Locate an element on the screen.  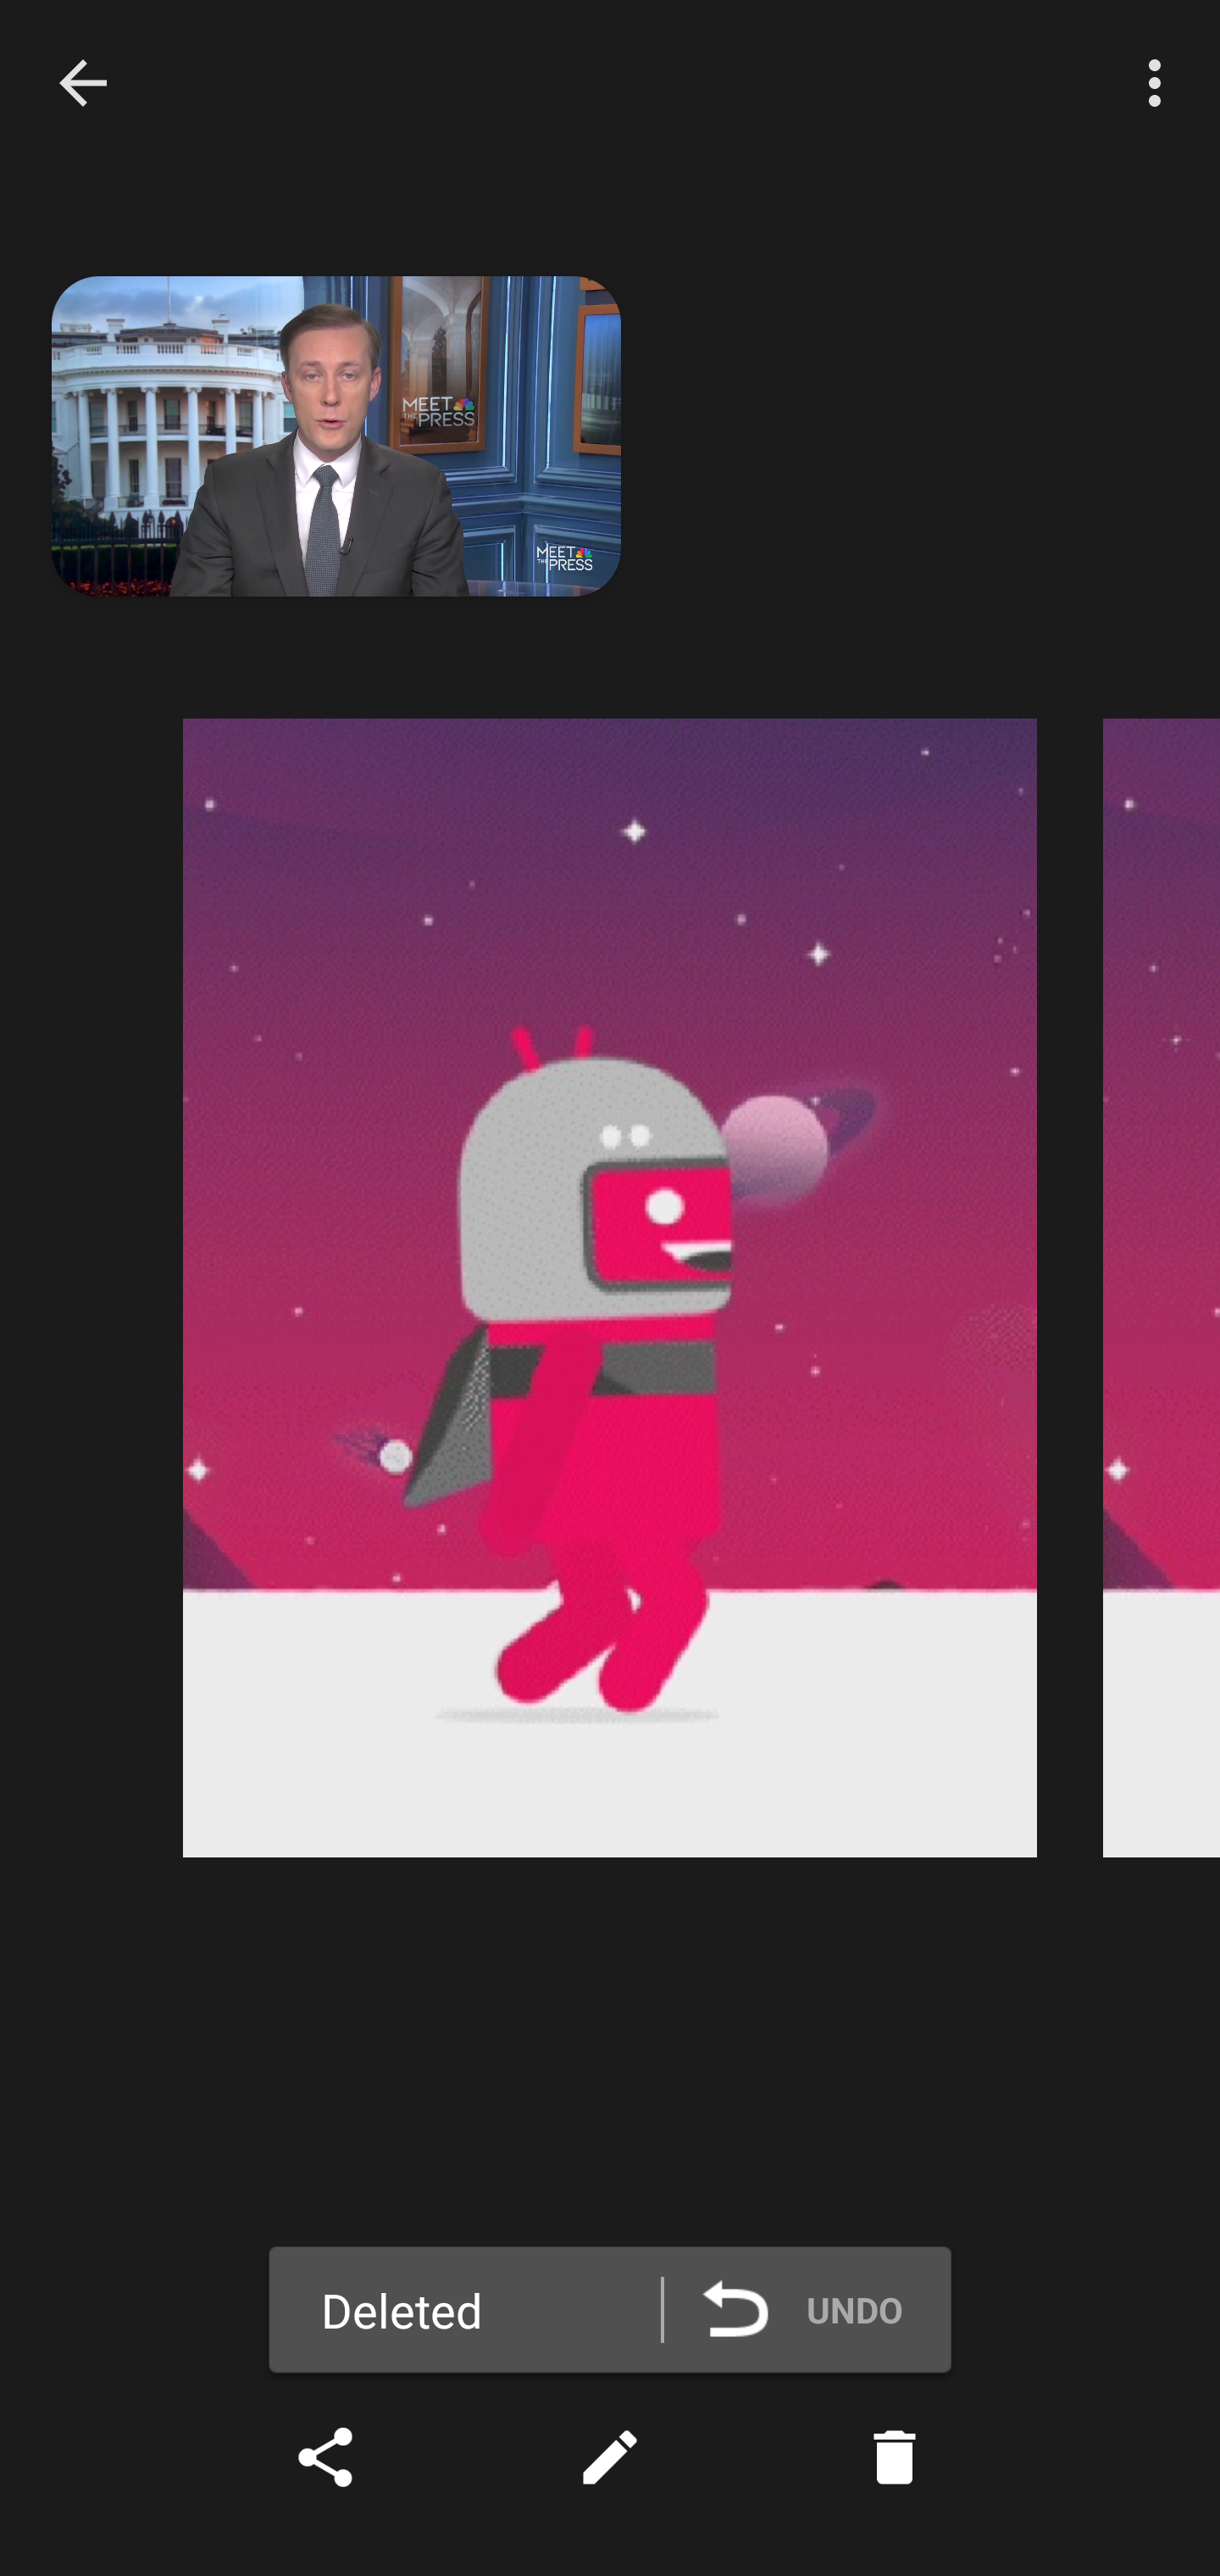
Share is located at coordinates (325, 2457).